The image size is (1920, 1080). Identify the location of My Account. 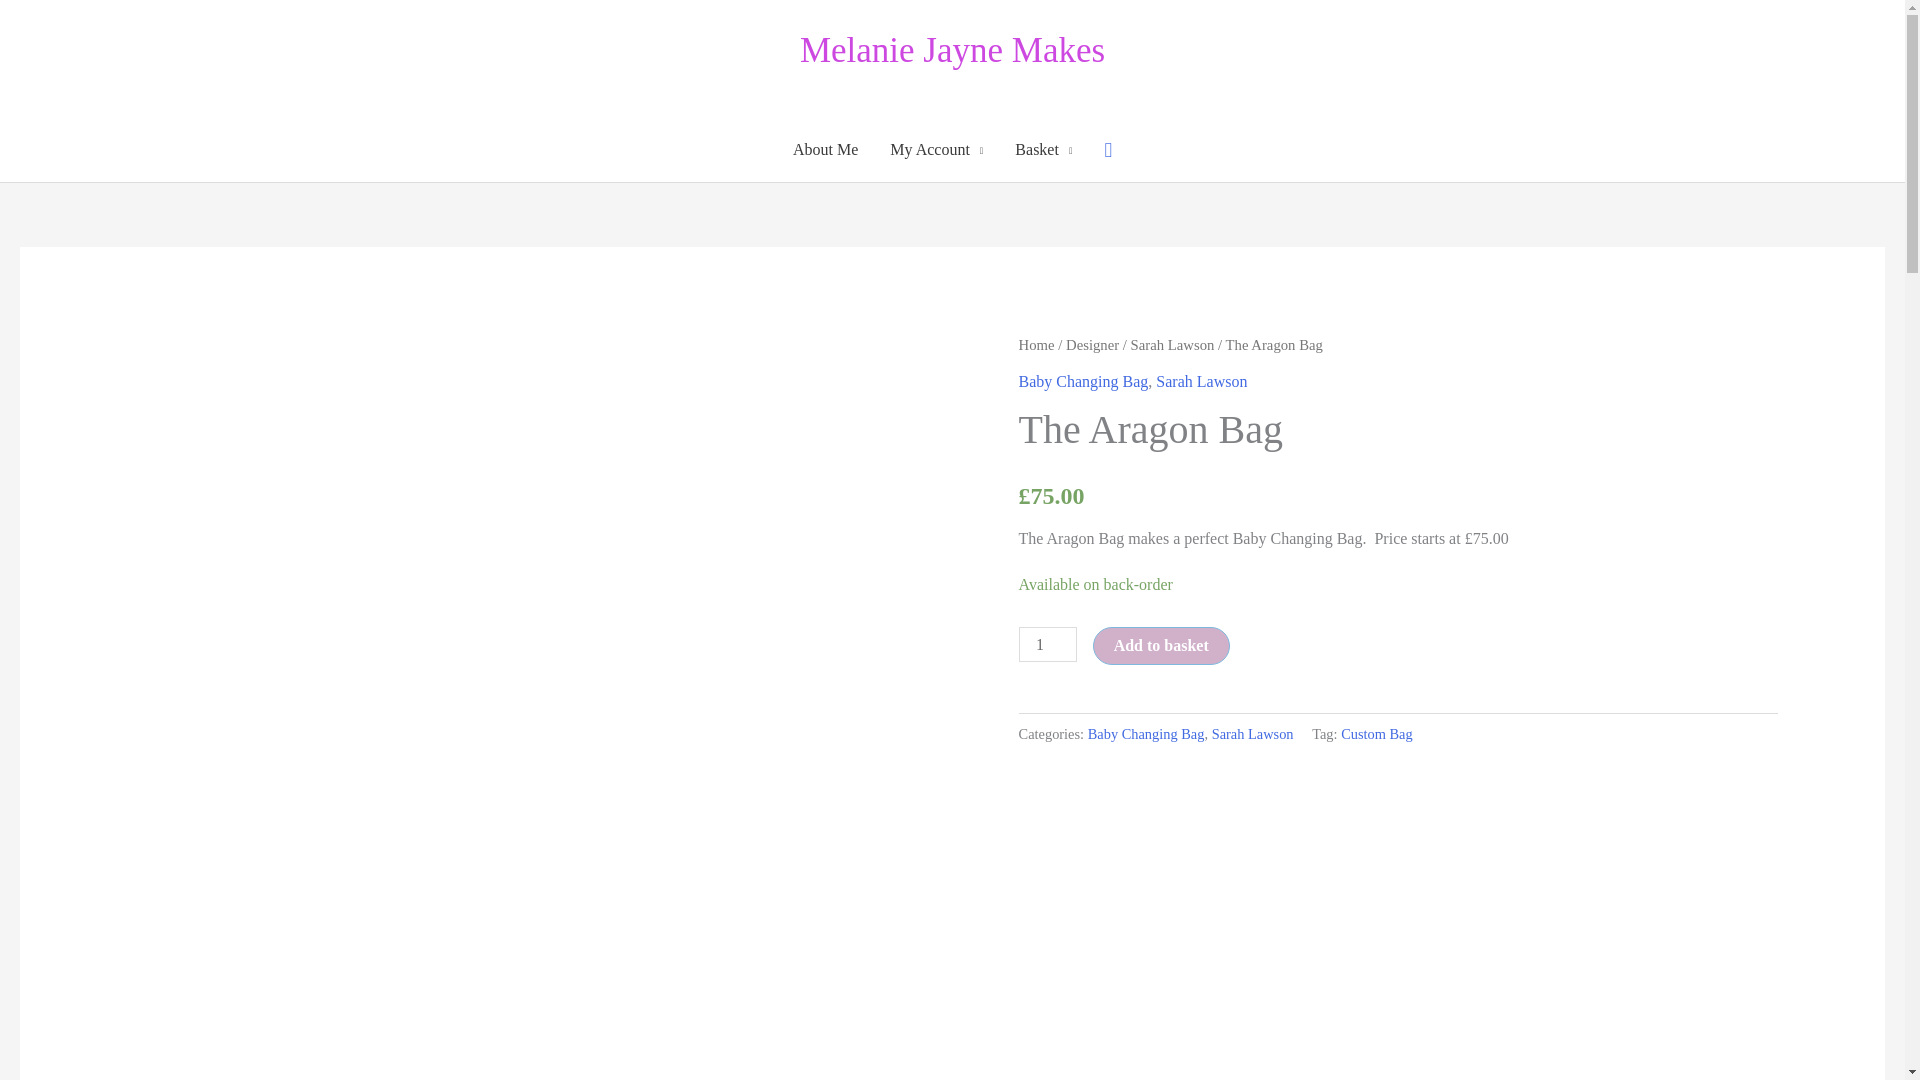
(936, 150).